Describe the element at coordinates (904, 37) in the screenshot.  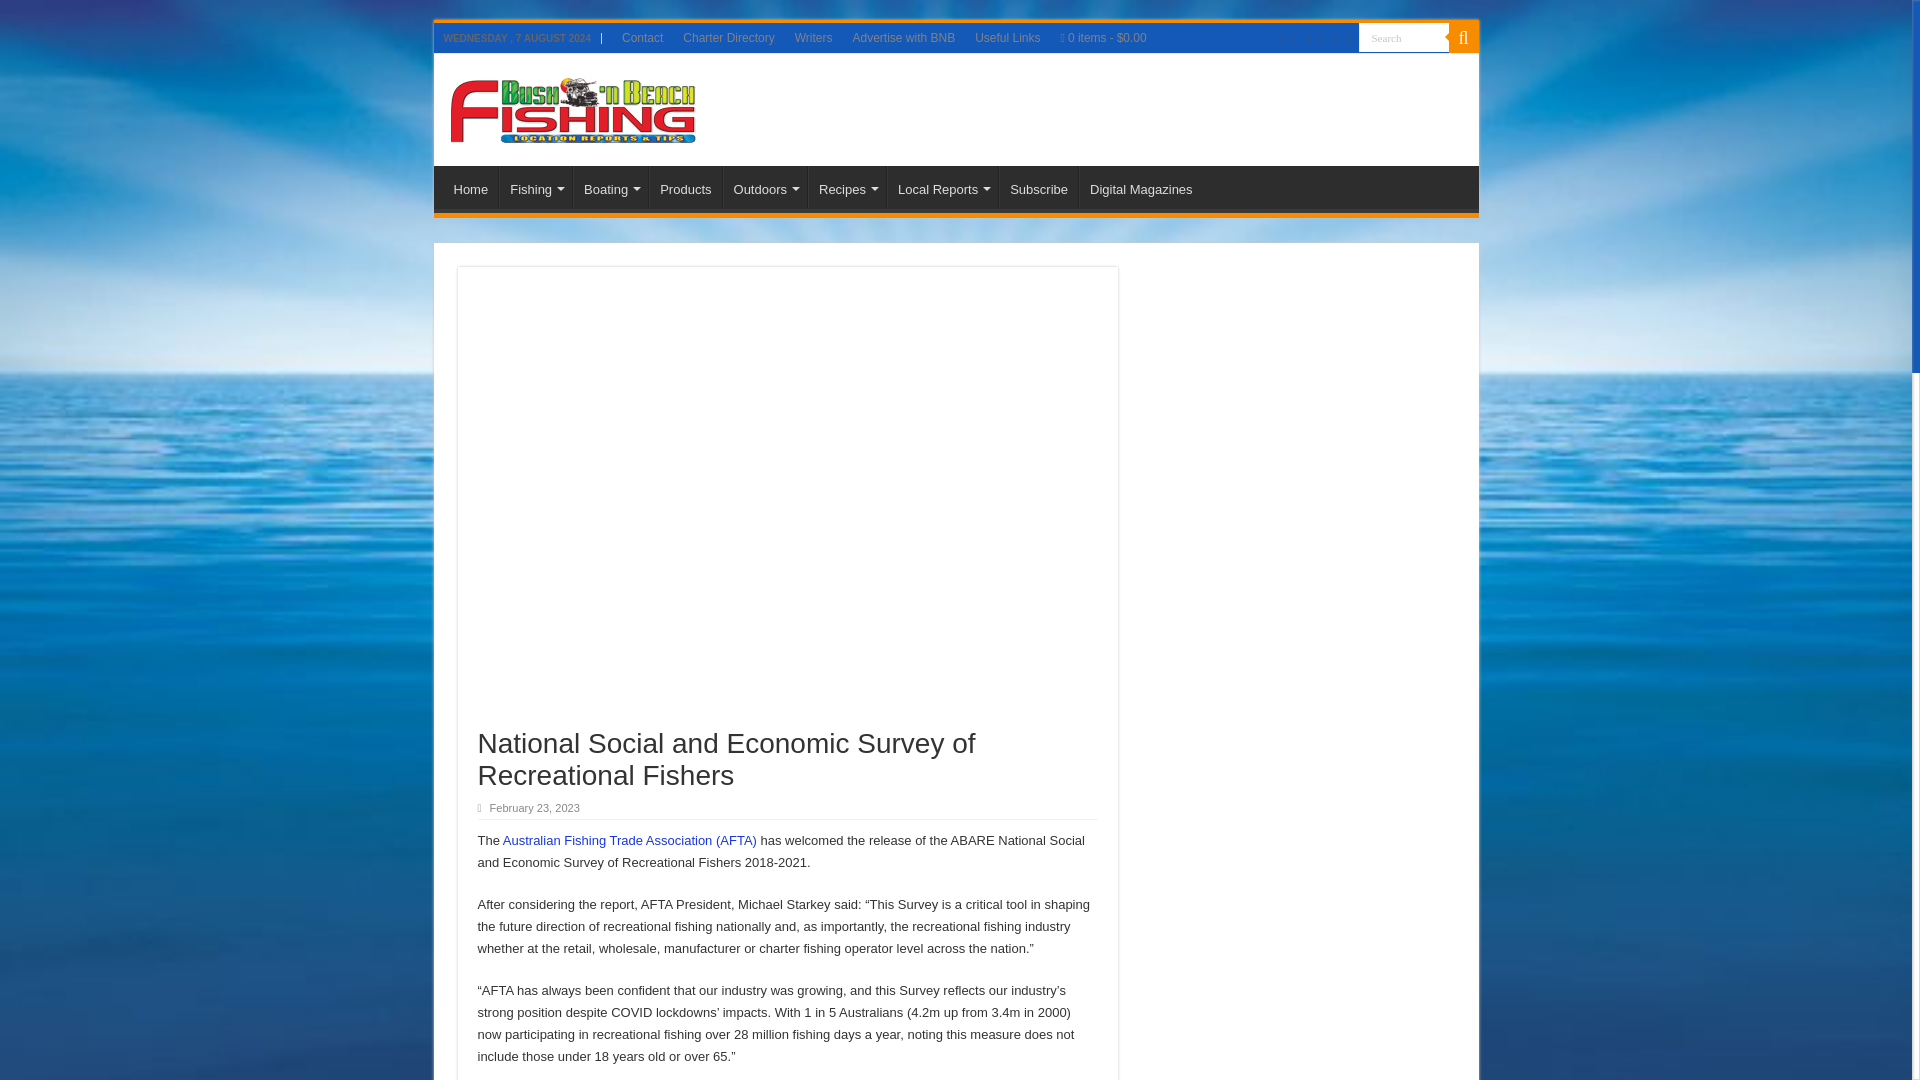
I see `Advertise with BNB` at that location.